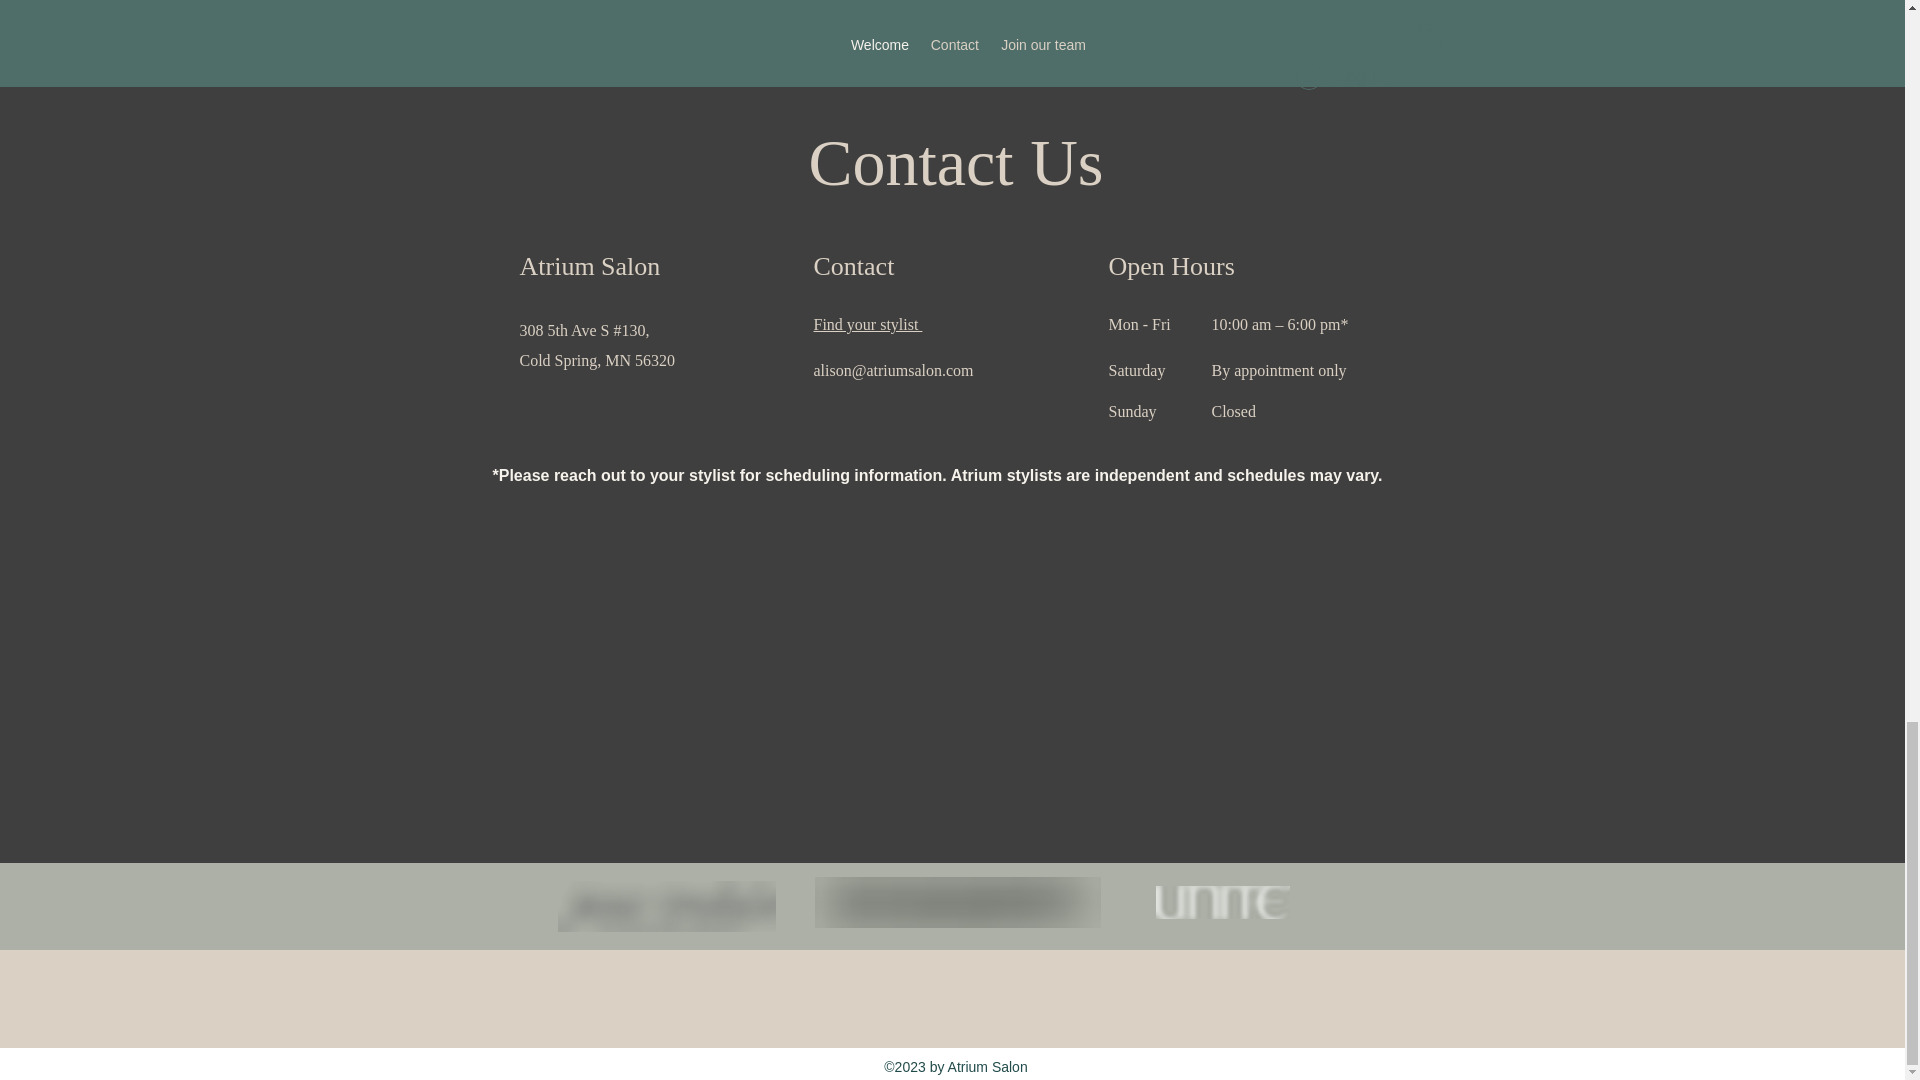  Describe the element at coordinates (957, 902) in the screenshot. I see `kevin-murphy-logo.png` at that location.